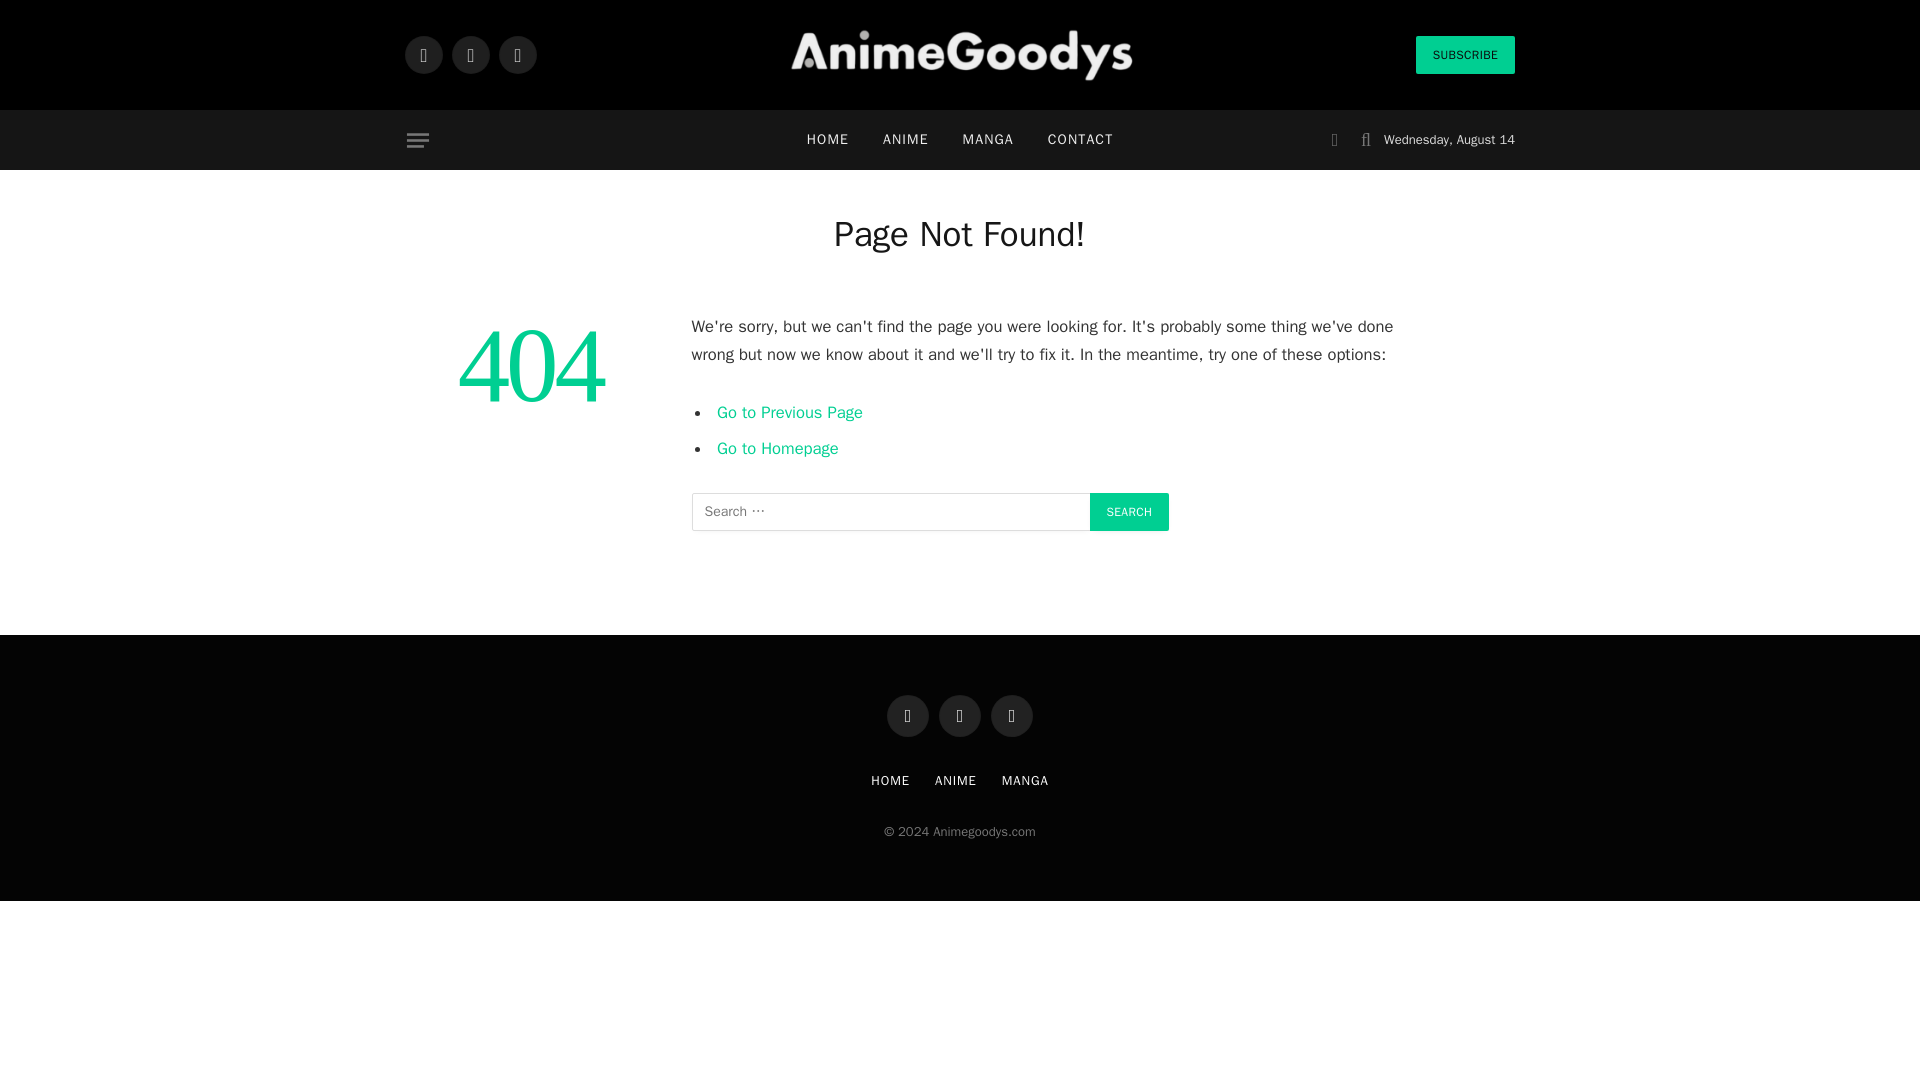 The height and width of the screenshot is (1080, 1920). Describe the element at coordinates (960, 55) in the screenshot. I see `Animegoodys.com` at that location.